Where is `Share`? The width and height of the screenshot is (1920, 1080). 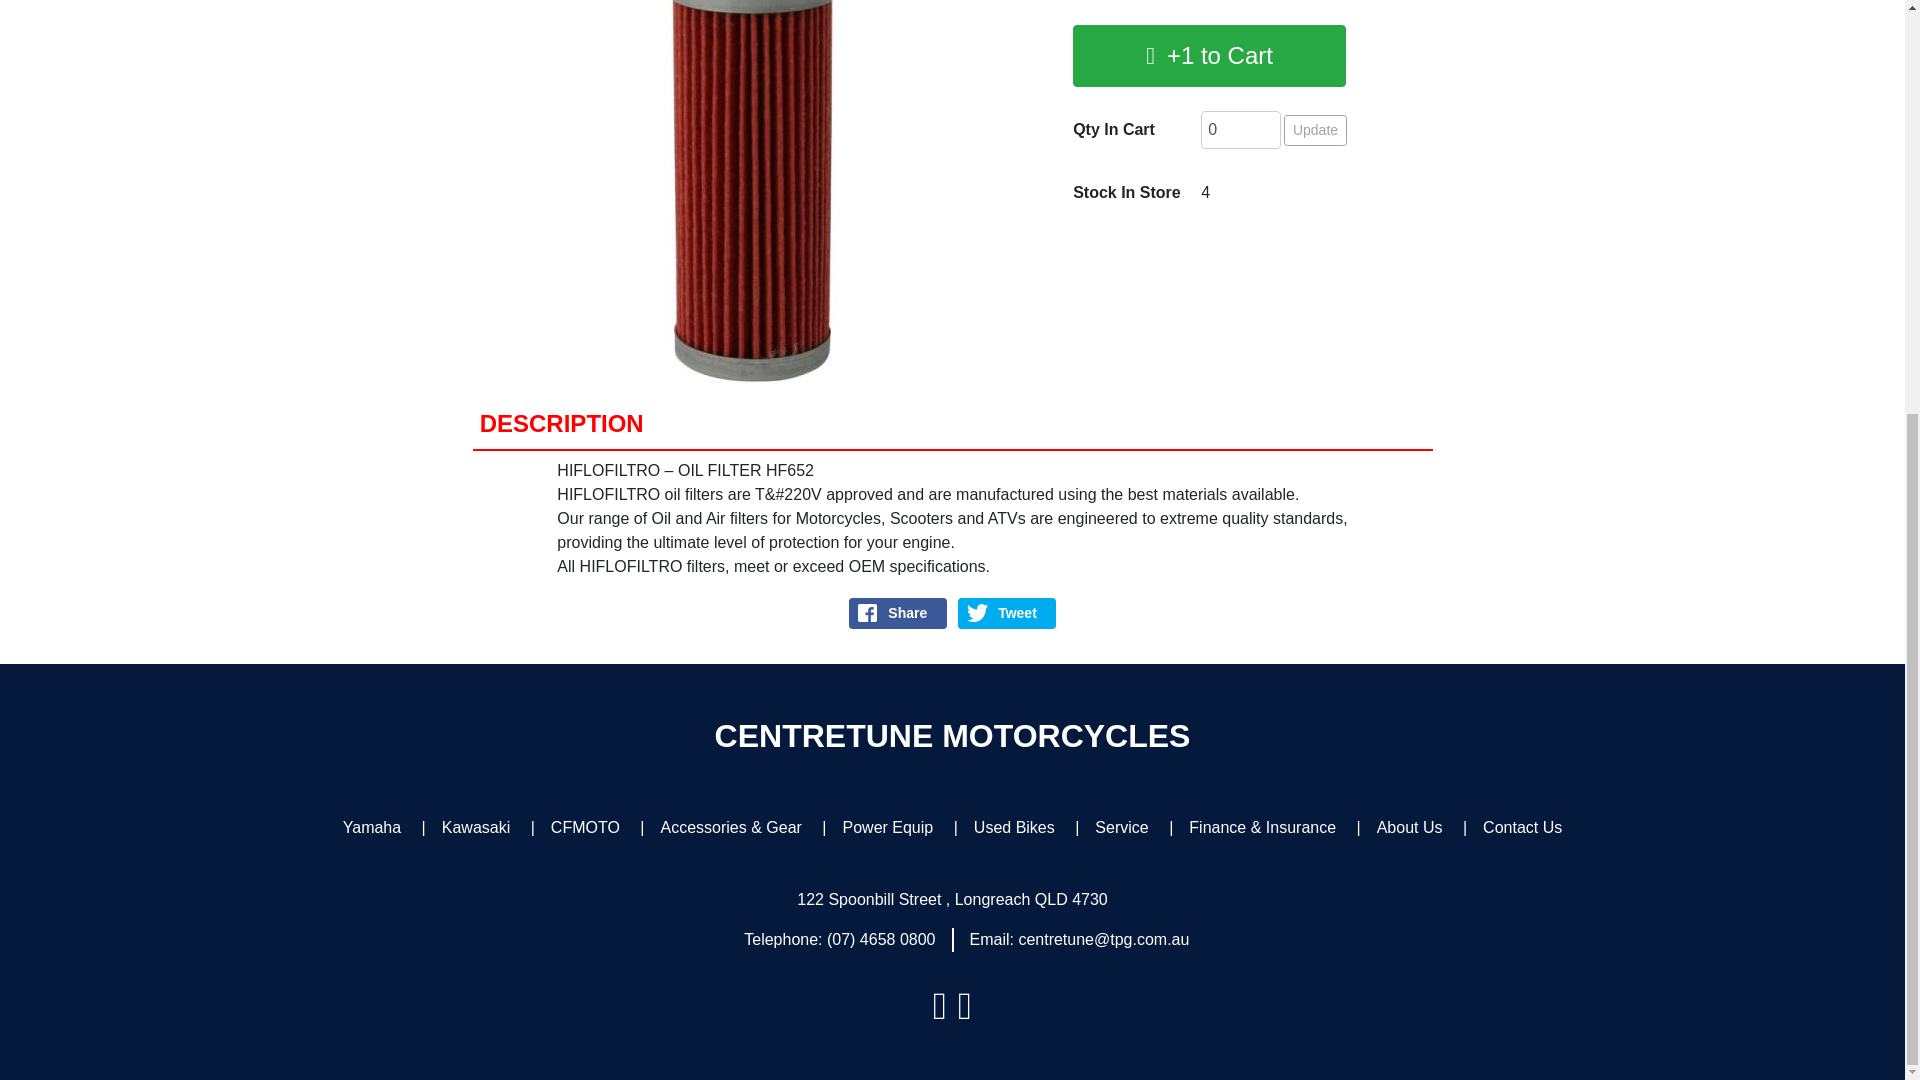 Share is located at coordinates (897, 613).